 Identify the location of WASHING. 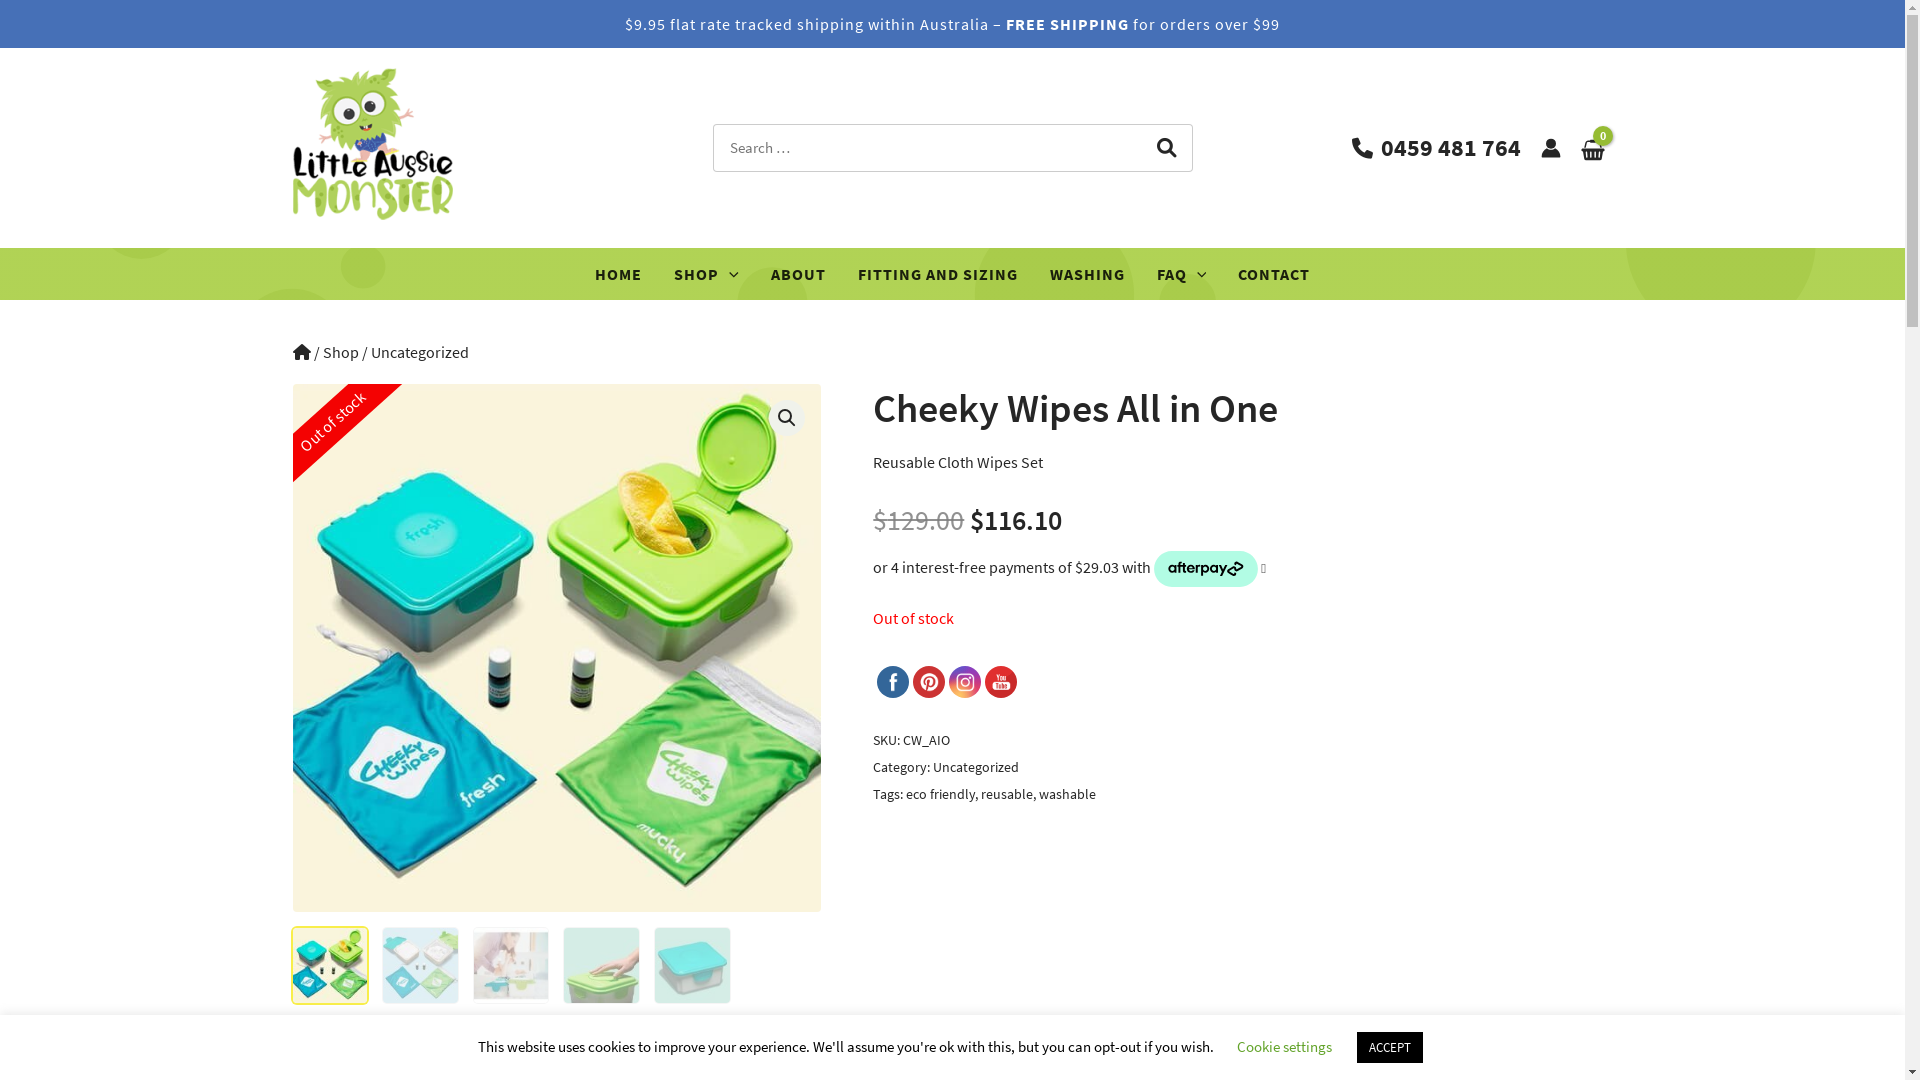
(1088, 274).